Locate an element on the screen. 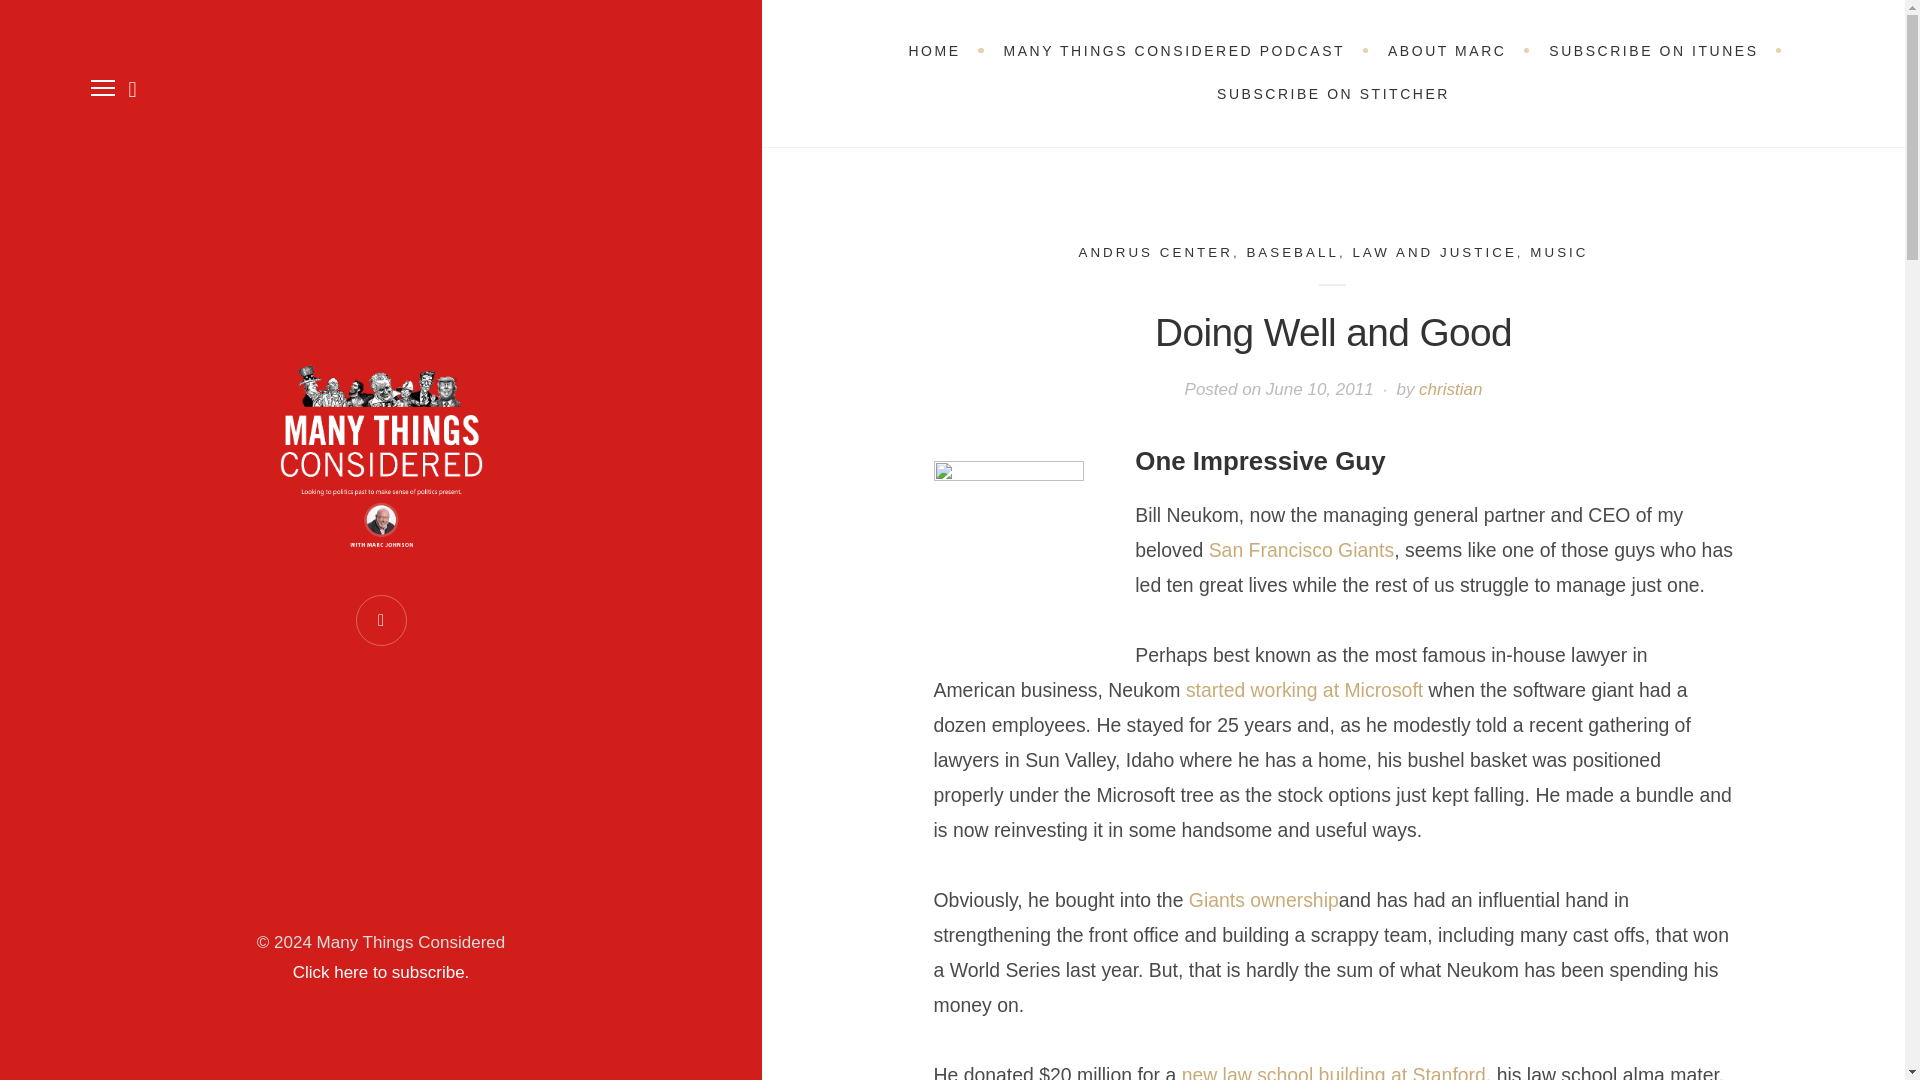 The height and width of the screenshot is (1080, 1920). San Francisco Giants is located at coordinates (1302, 549).